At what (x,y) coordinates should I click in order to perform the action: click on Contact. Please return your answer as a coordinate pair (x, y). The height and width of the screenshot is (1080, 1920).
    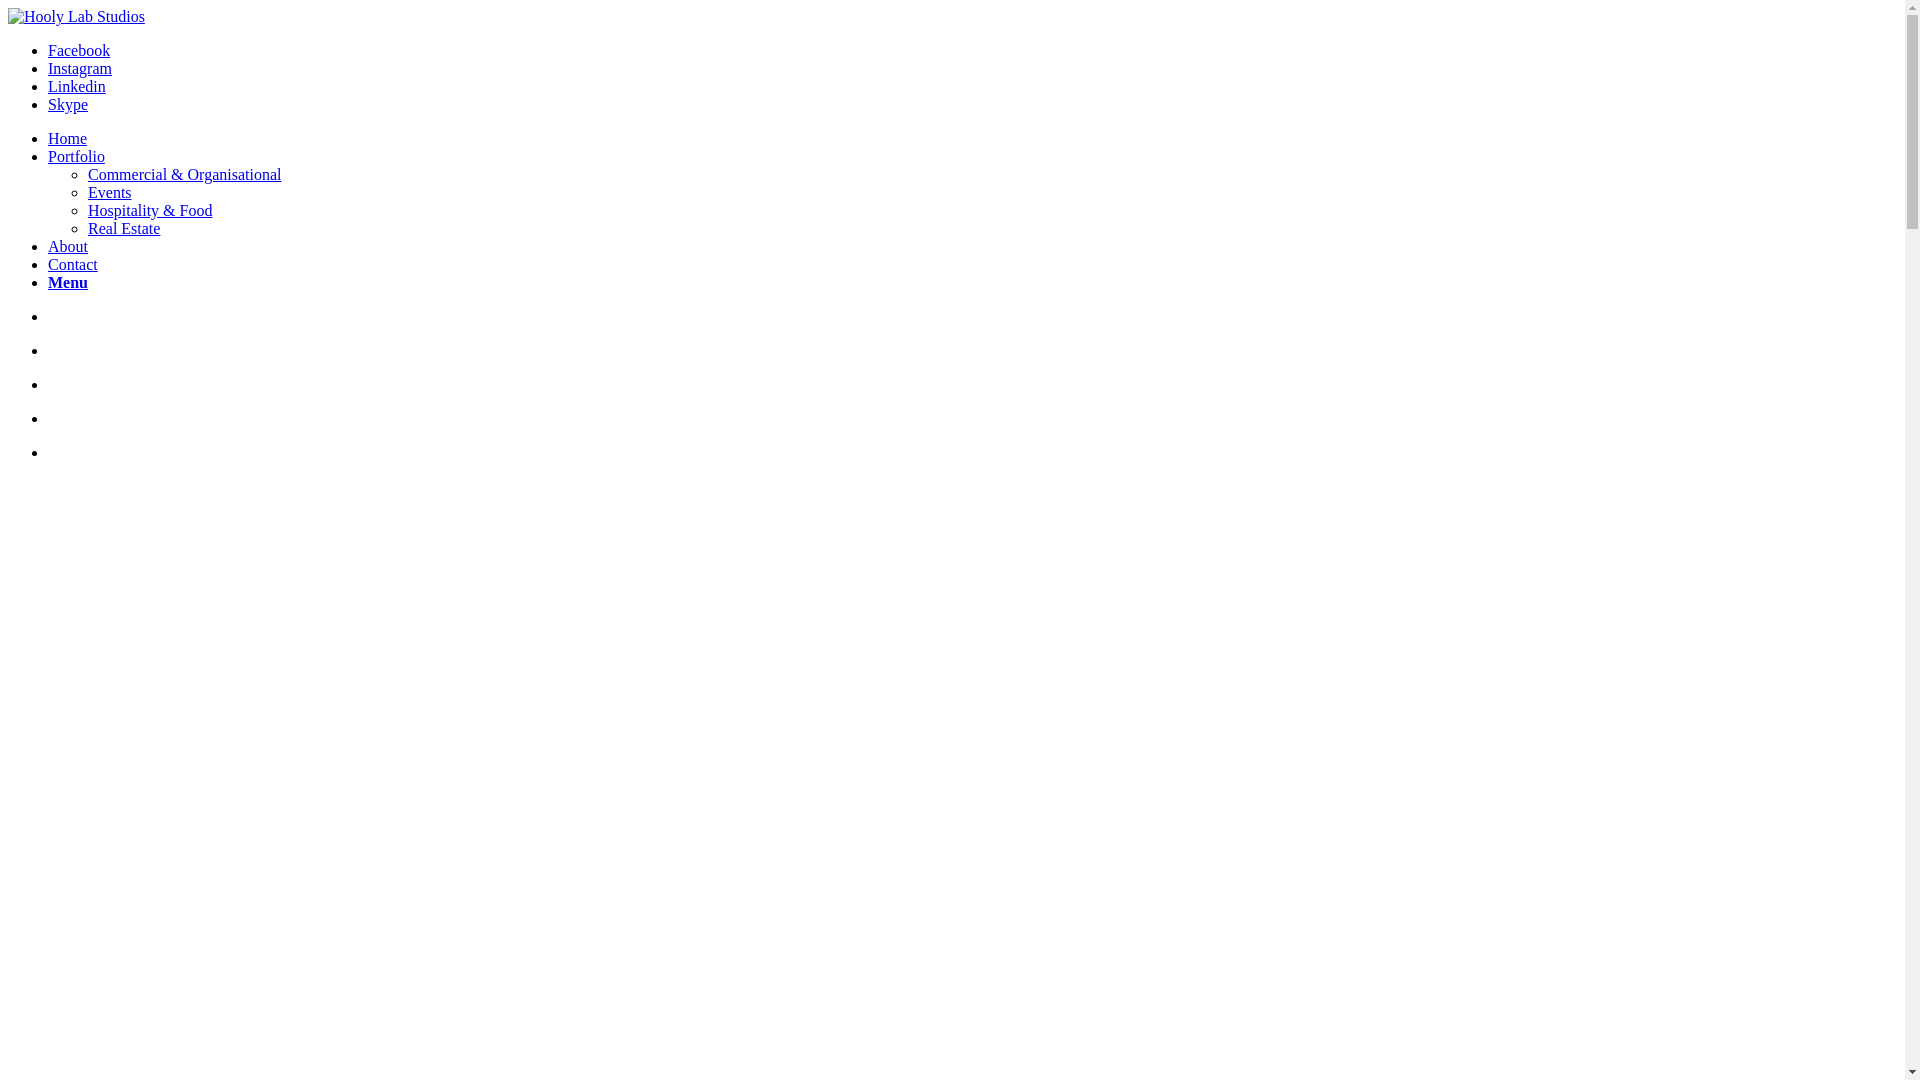
    Looking at the image, I should click on (73, 264).